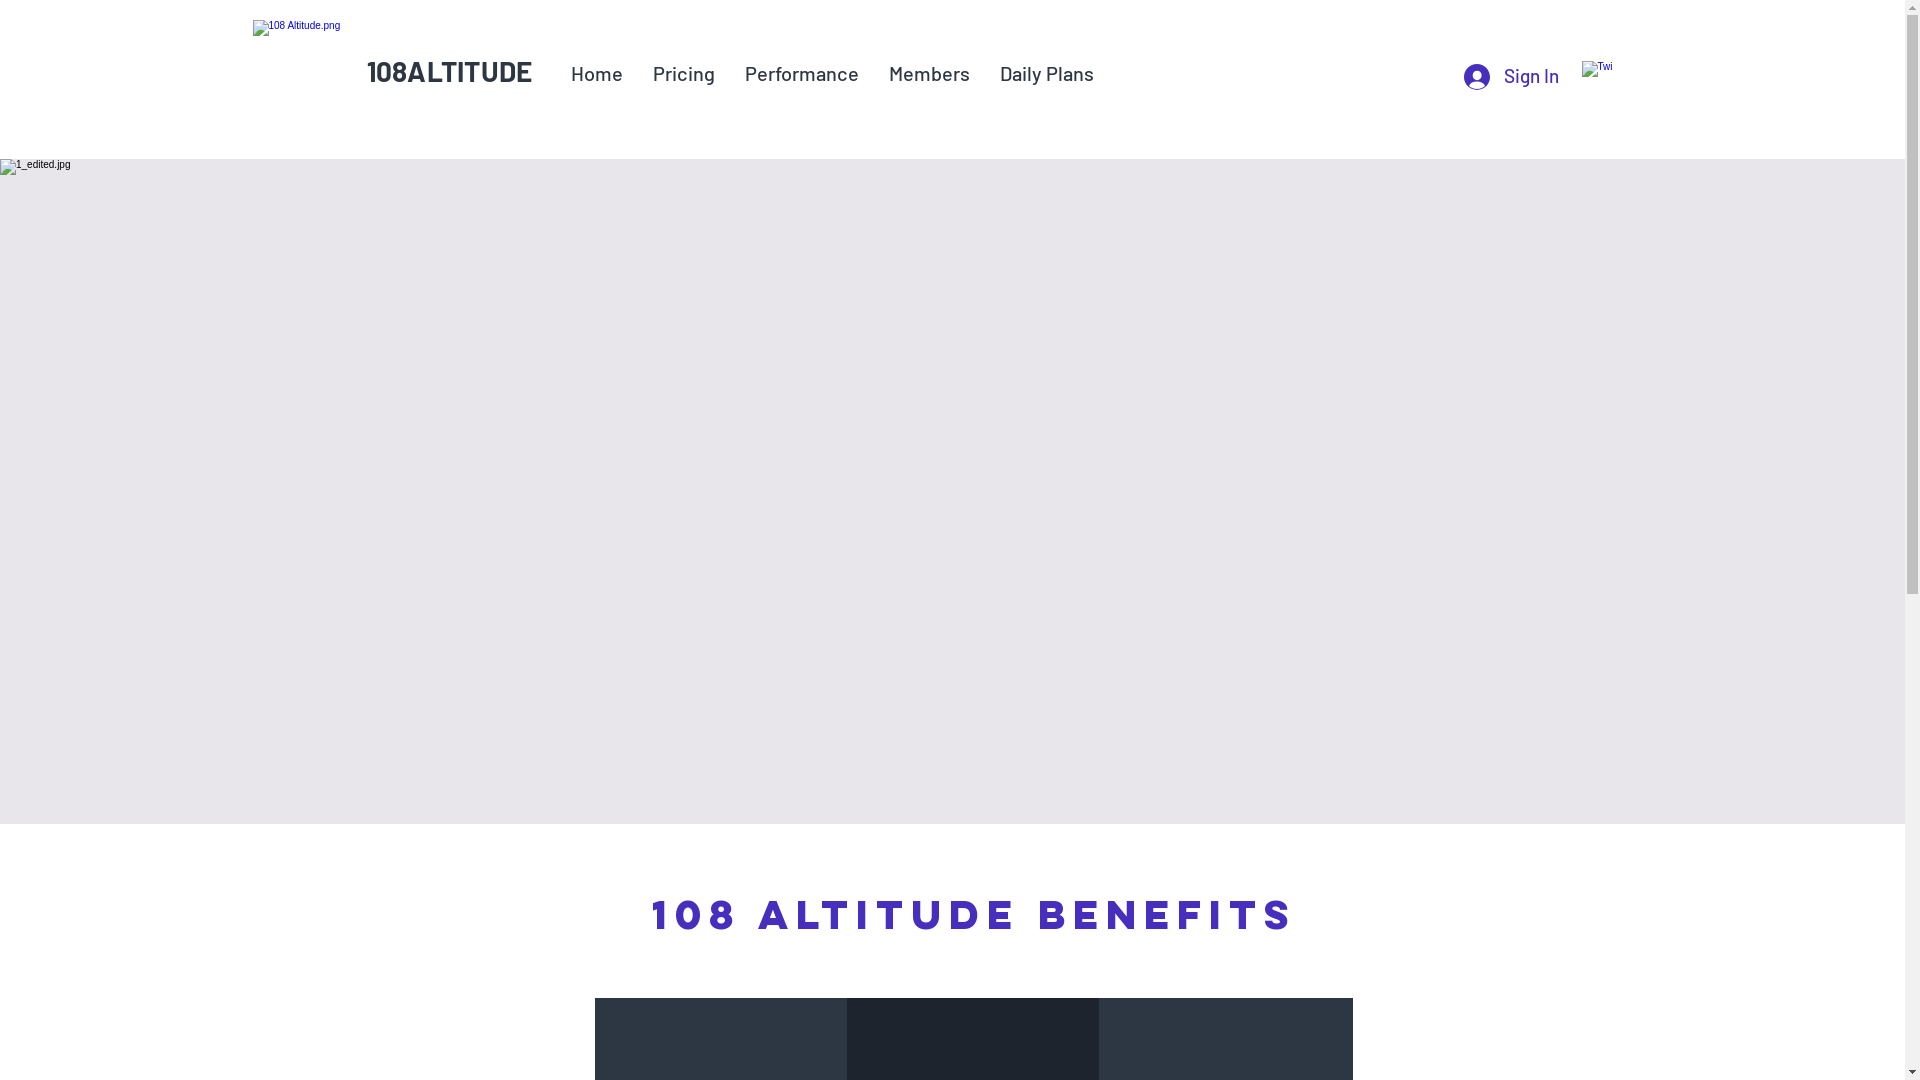 The image size is (1920, 1080). I want to click on Members, so click(930, 73).